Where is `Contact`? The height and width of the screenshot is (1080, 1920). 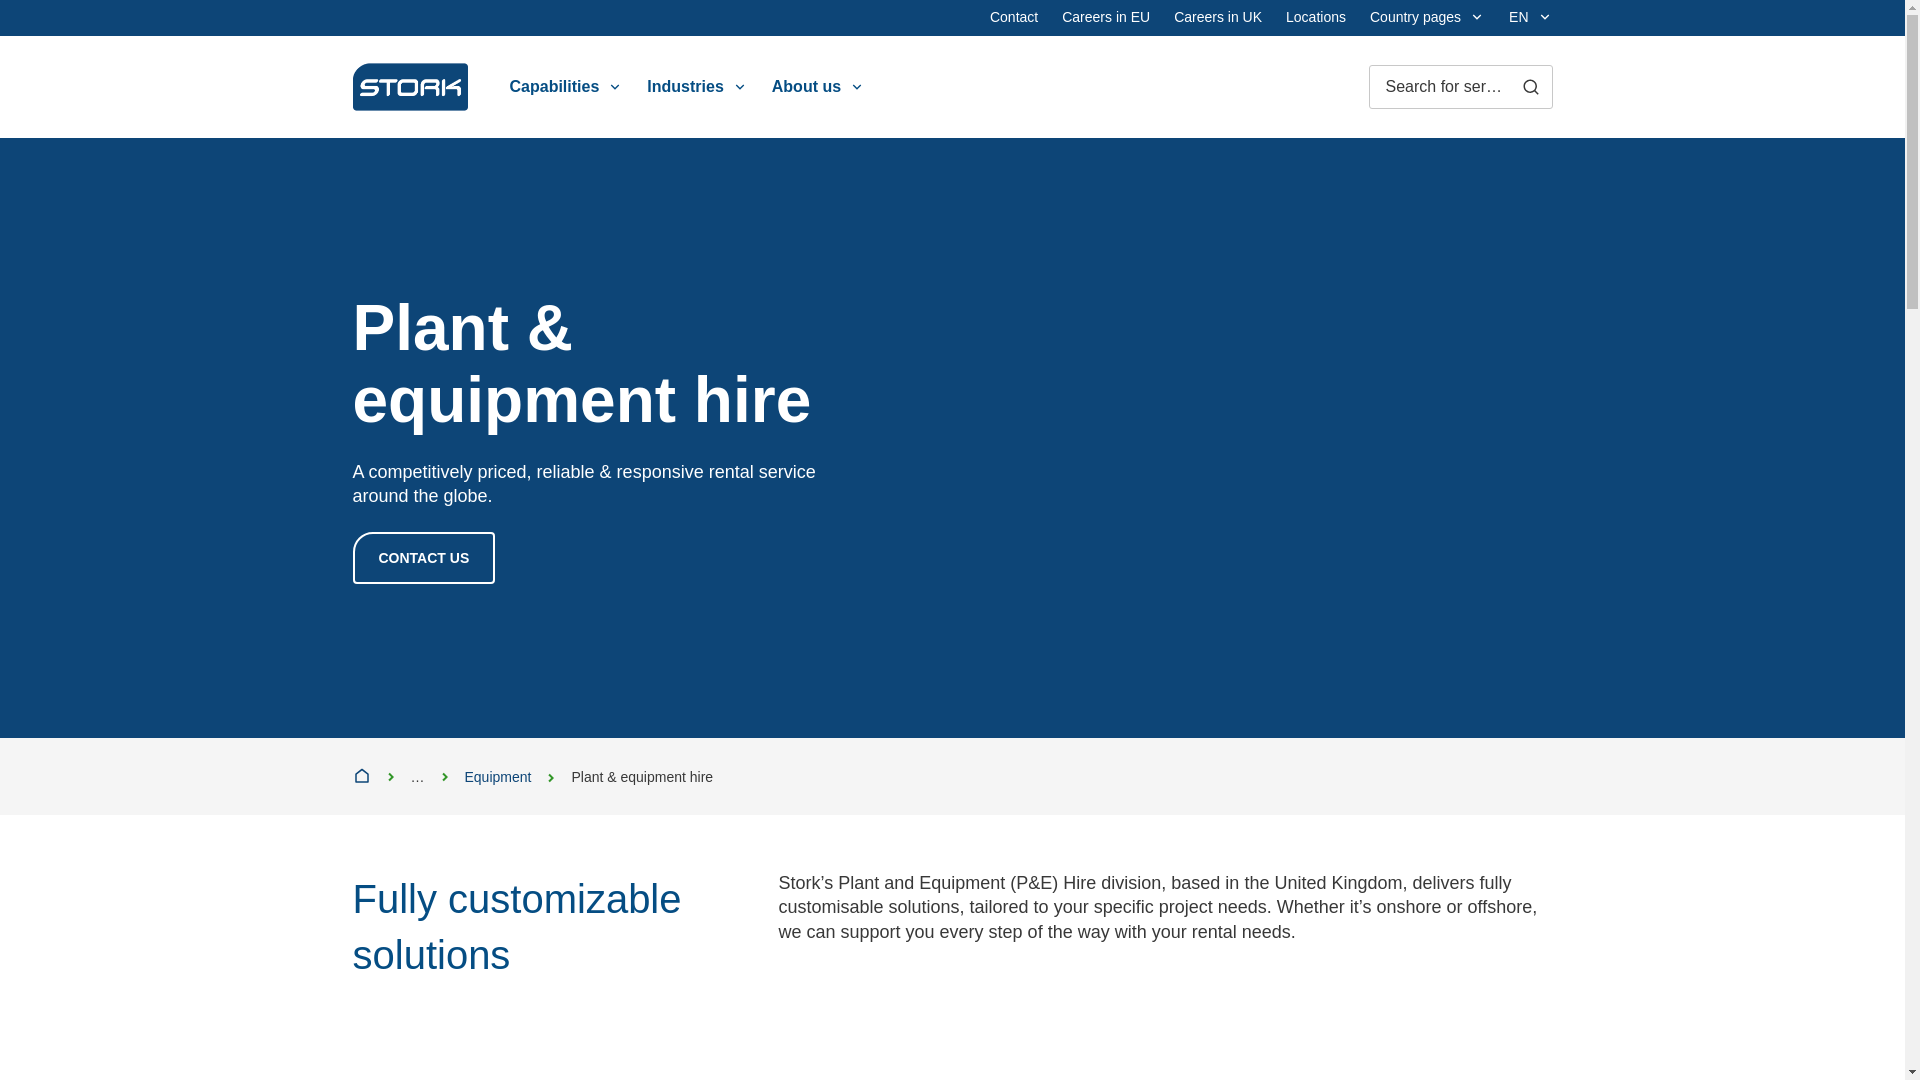 Contact is located at coordinates (1014, 18).